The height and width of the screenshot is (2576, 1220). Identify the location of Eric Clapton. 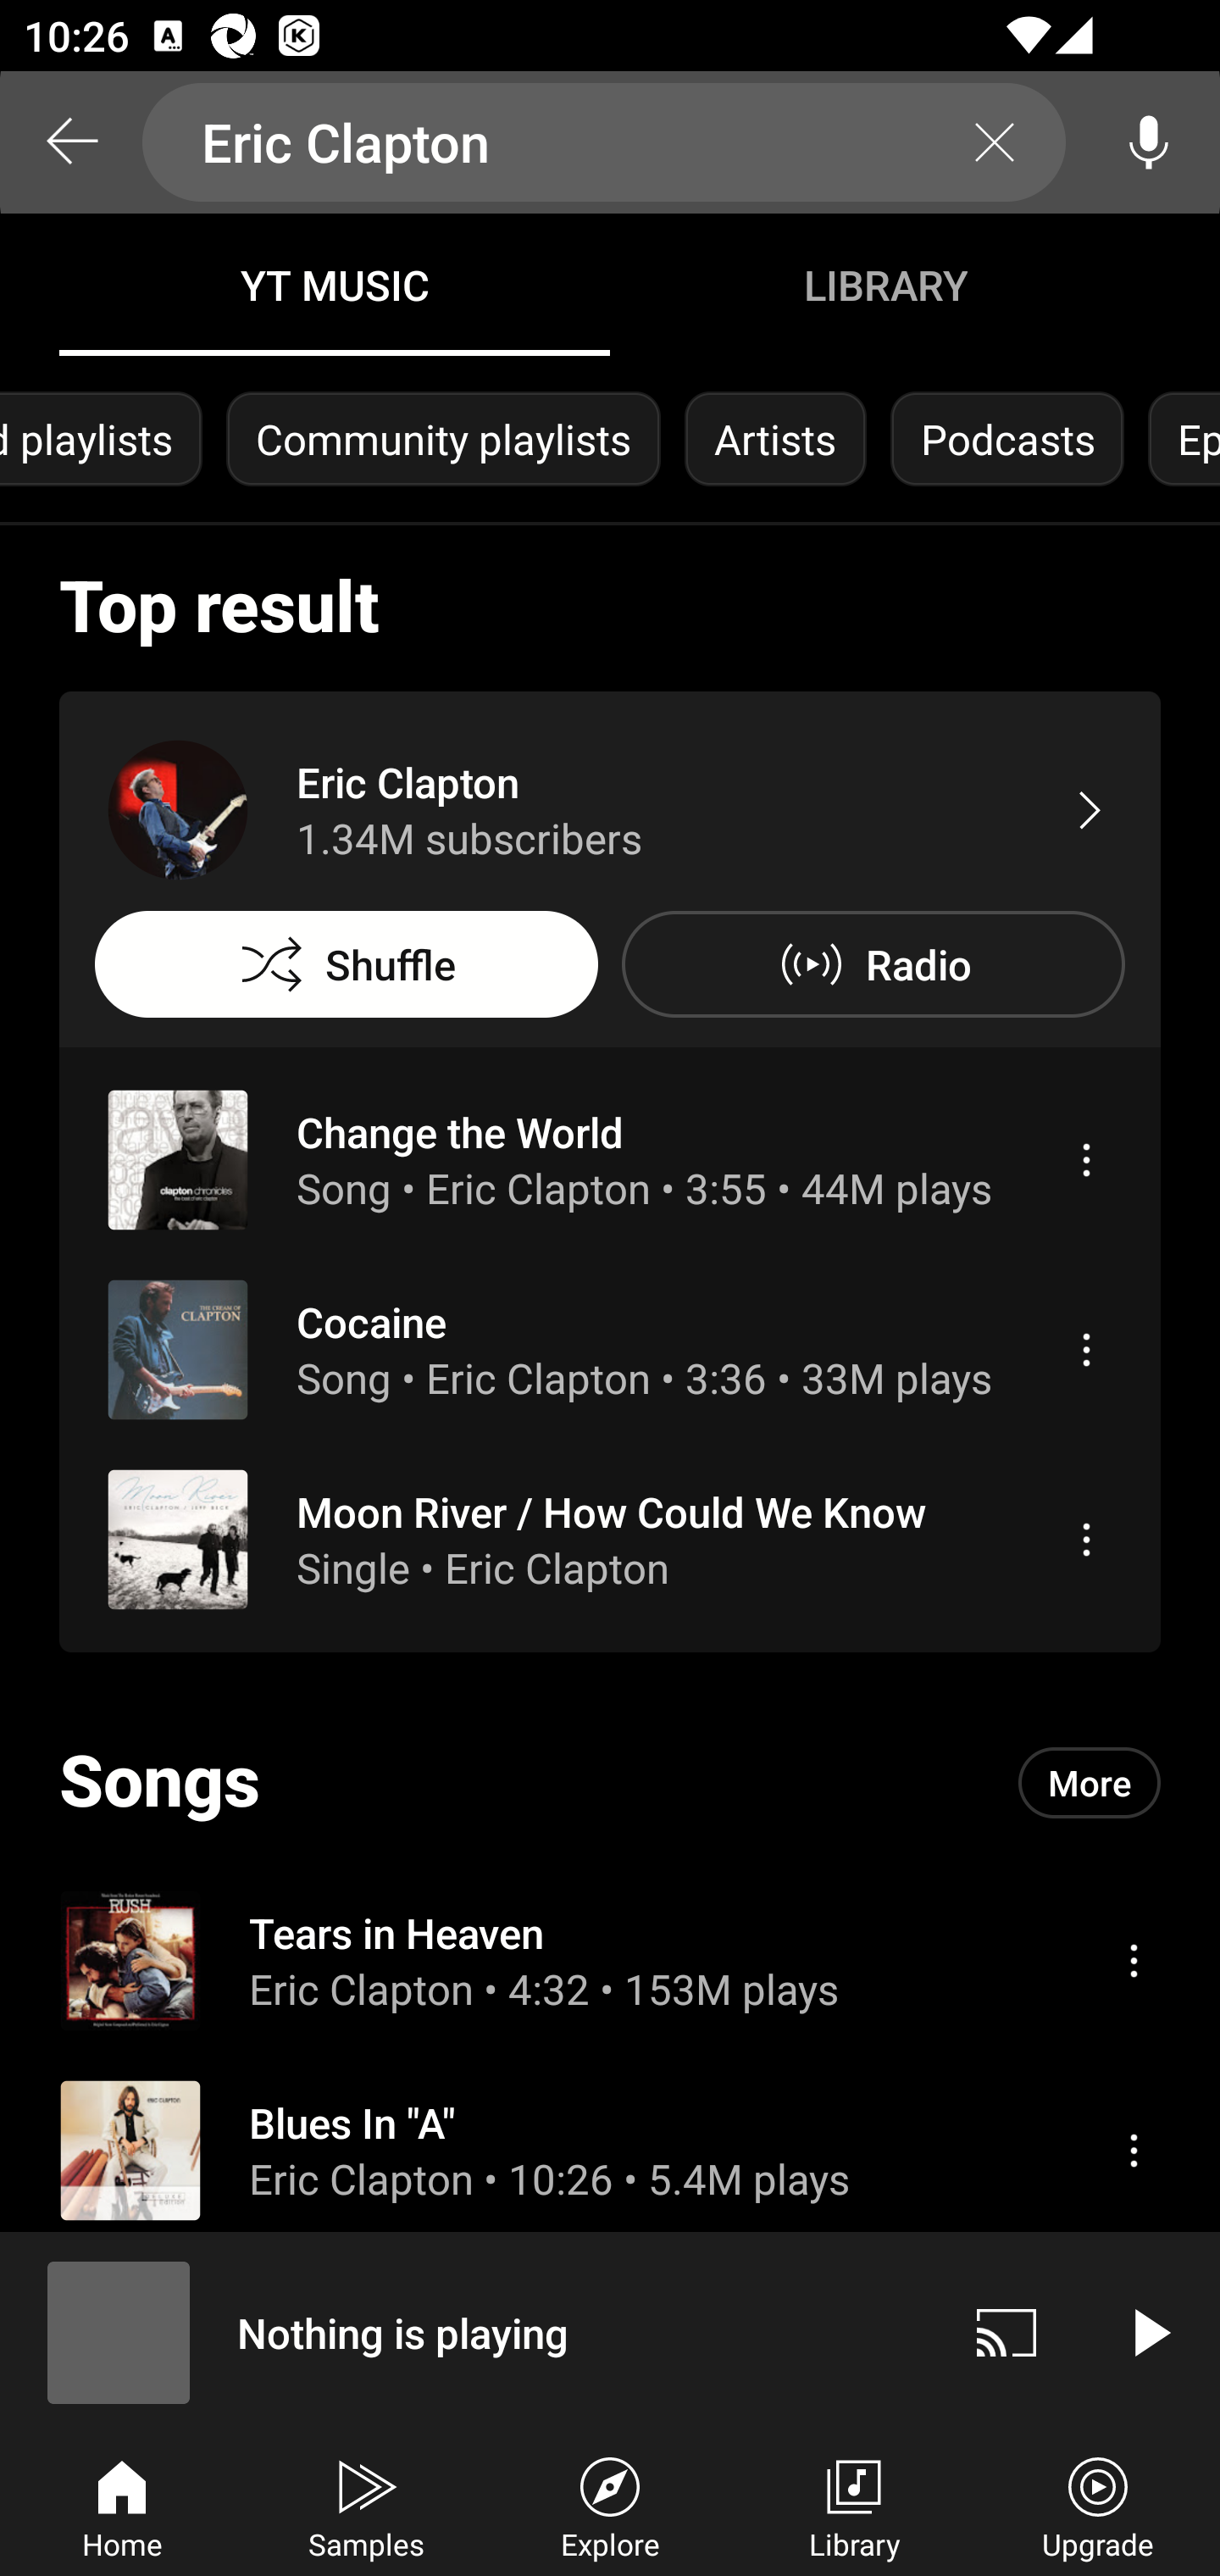
(604, 142).